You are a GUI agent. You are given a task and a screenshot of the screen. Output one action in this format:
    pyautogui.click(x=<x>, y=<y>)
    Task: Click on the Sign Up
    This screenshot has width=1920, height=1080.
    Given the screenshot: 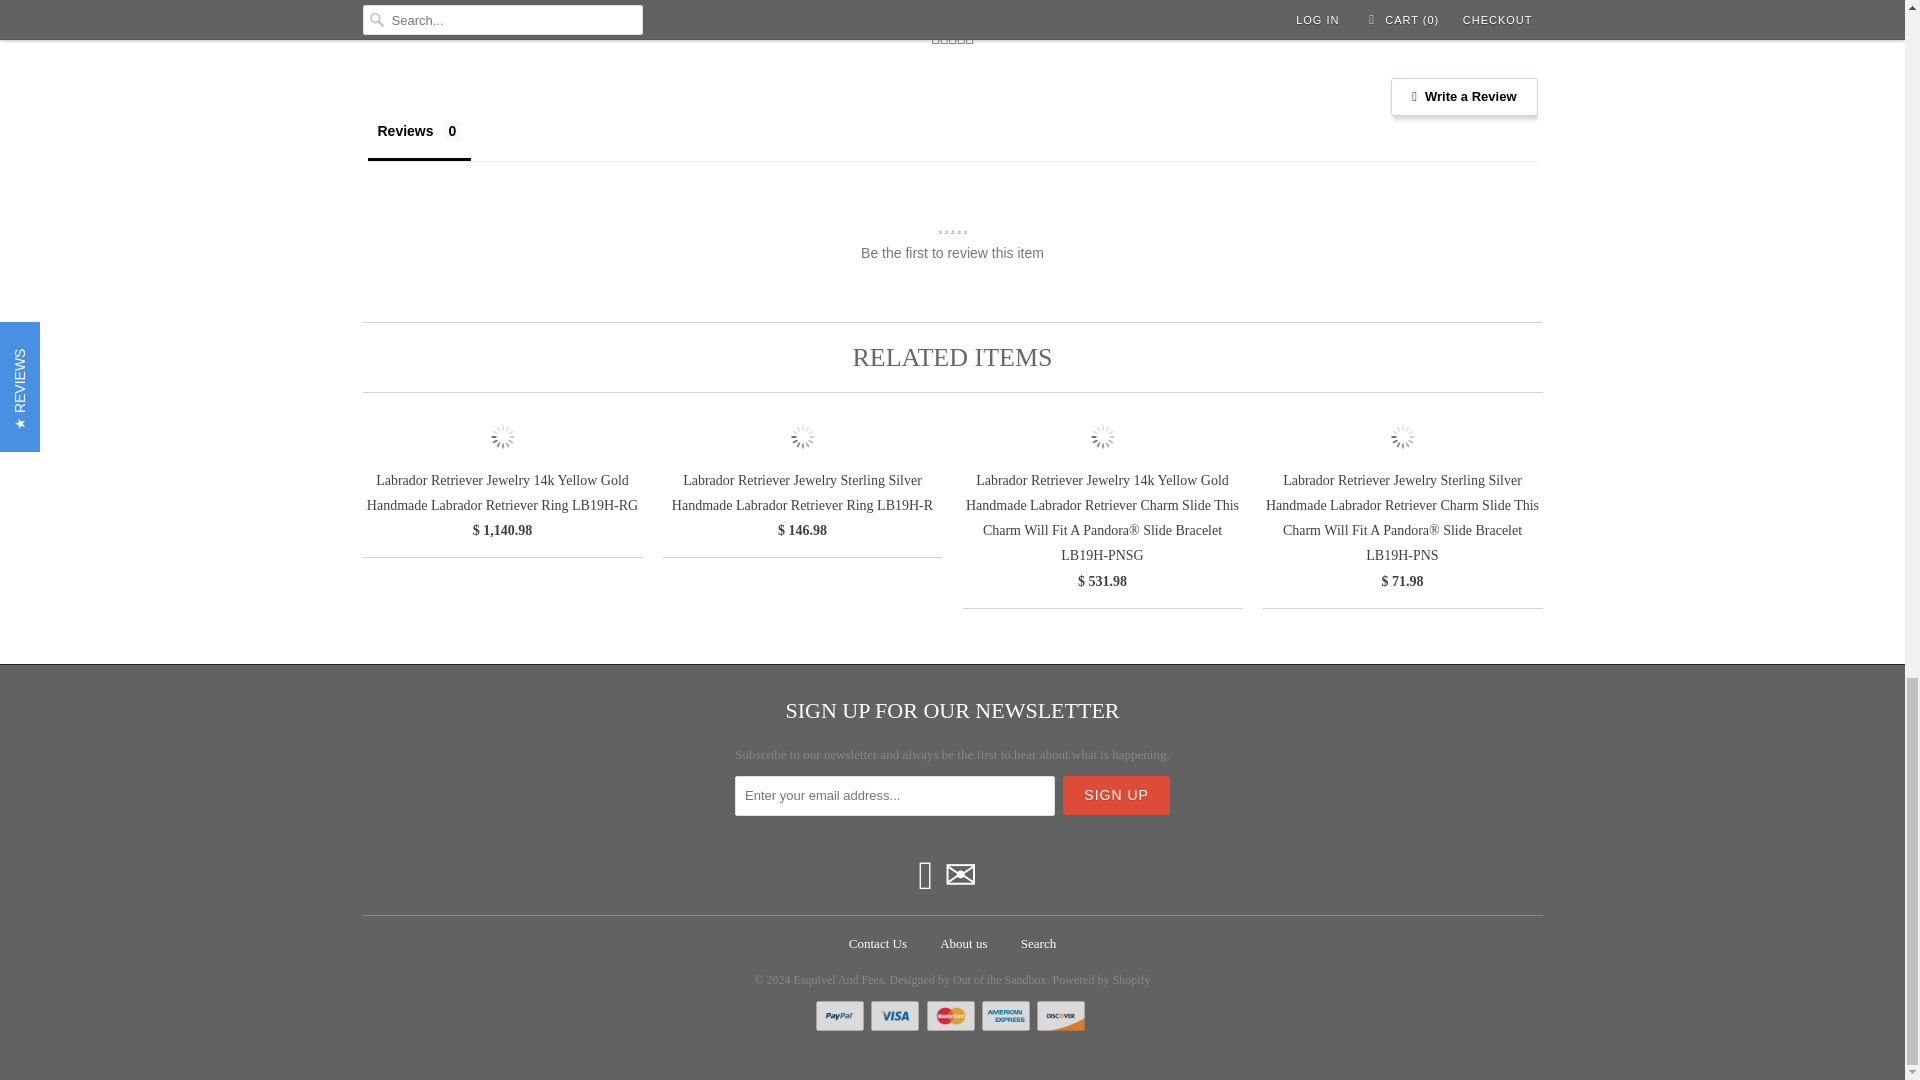 What is the action you would take?
    pyautogui.click(x=1116, y=796)
    